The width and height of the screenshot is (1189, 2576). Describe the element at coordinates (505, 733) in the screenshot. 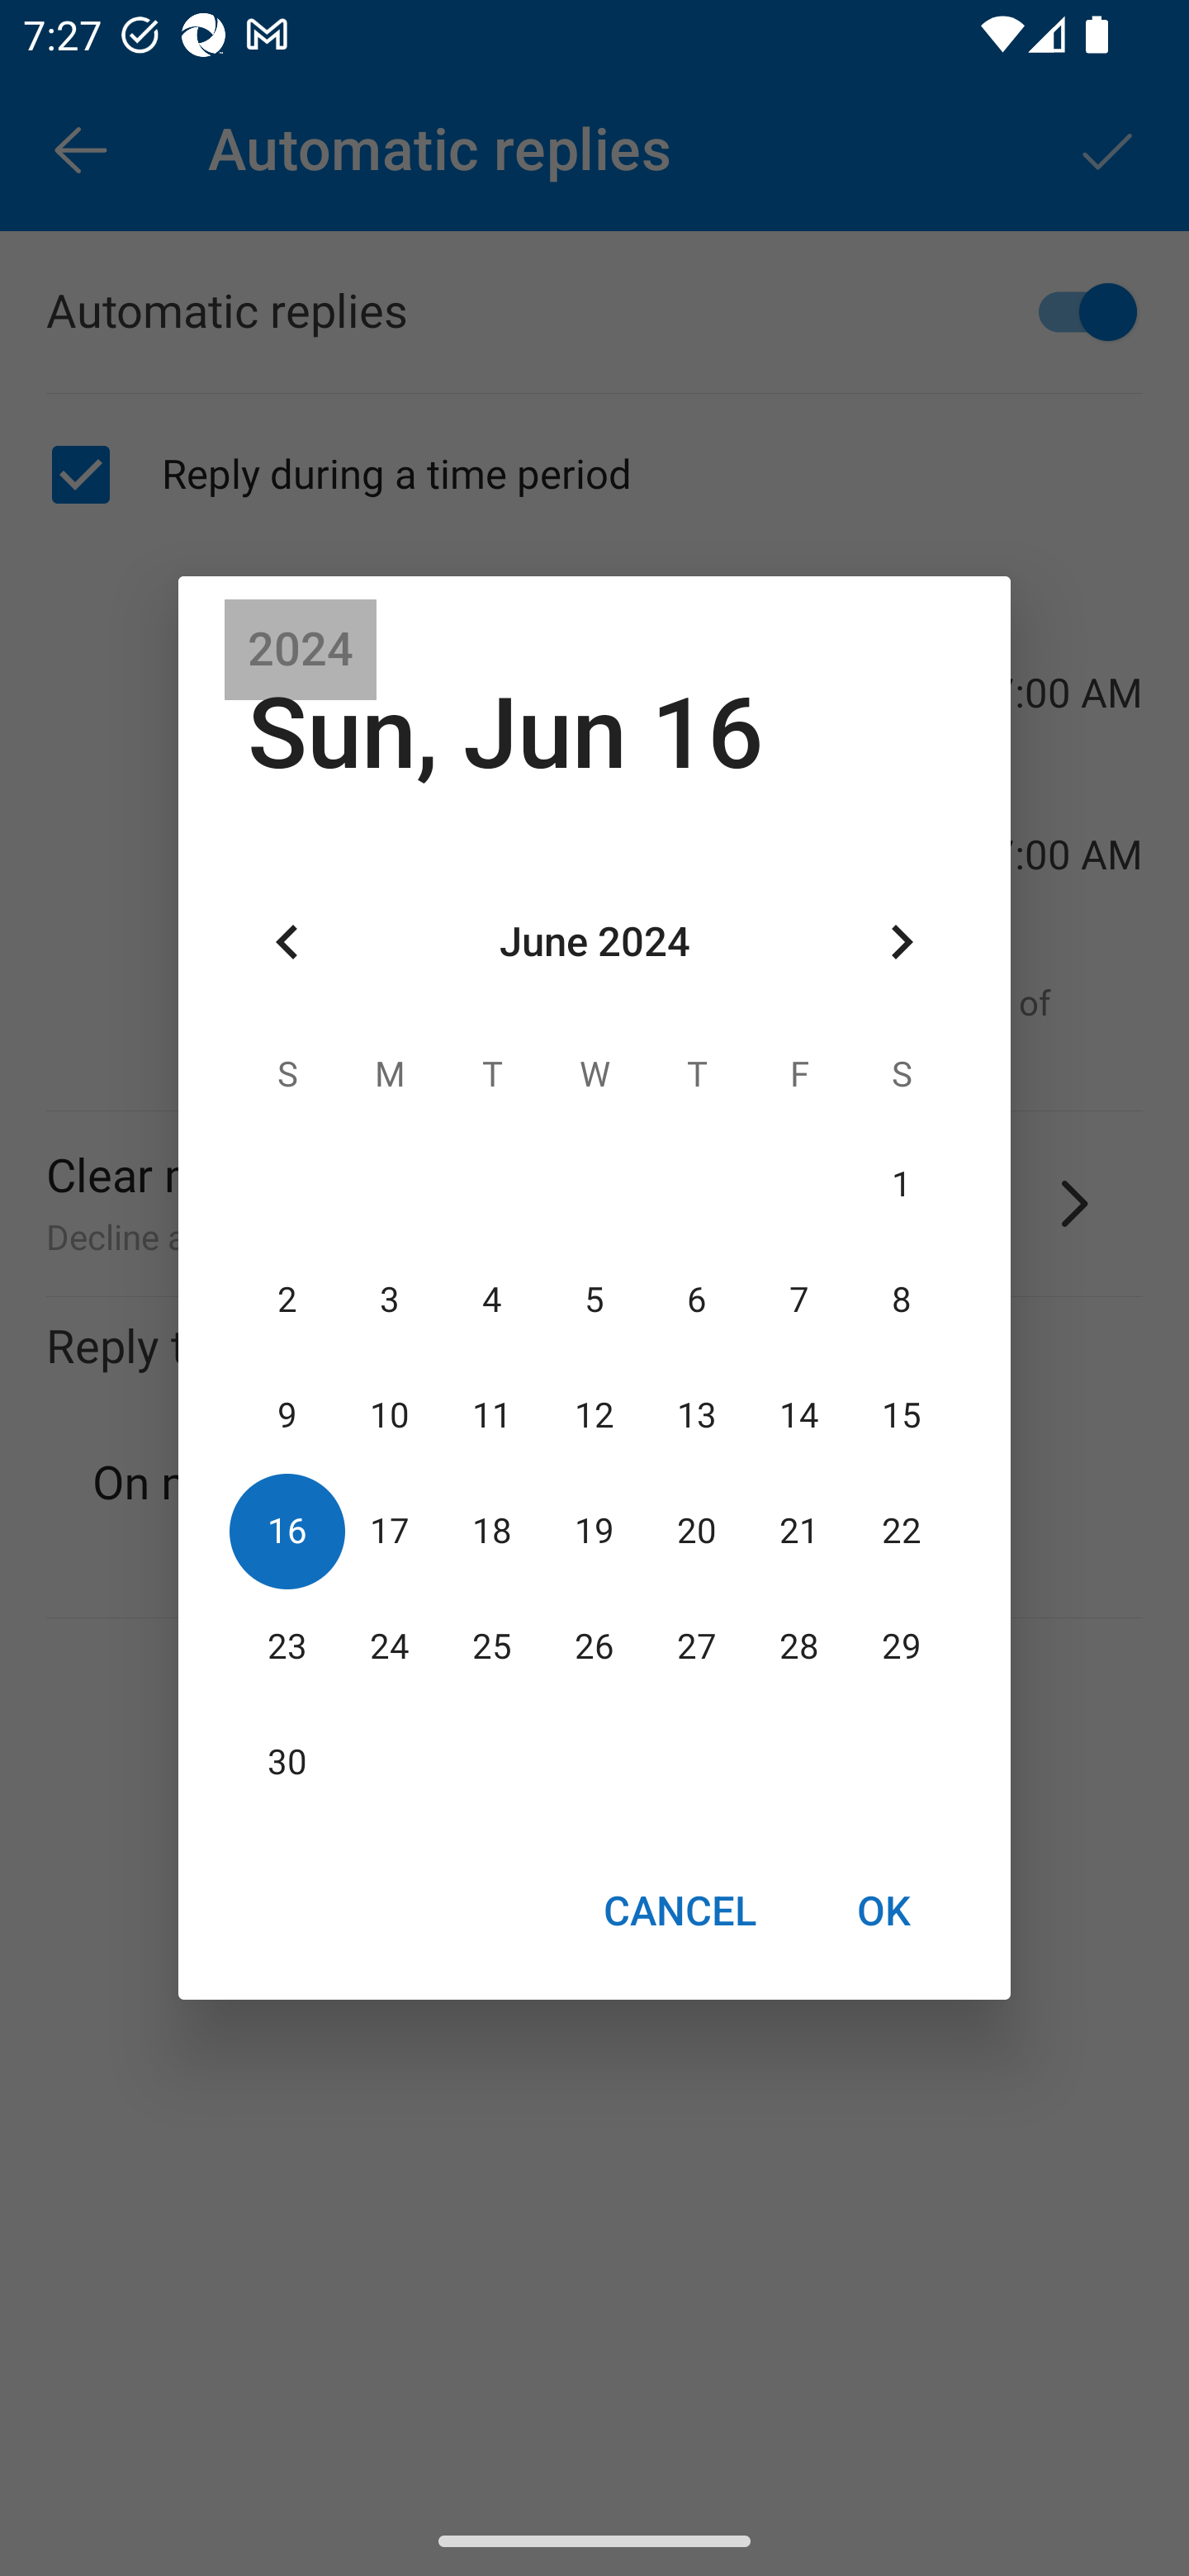

I see `Sun, Jun 16` at that location.